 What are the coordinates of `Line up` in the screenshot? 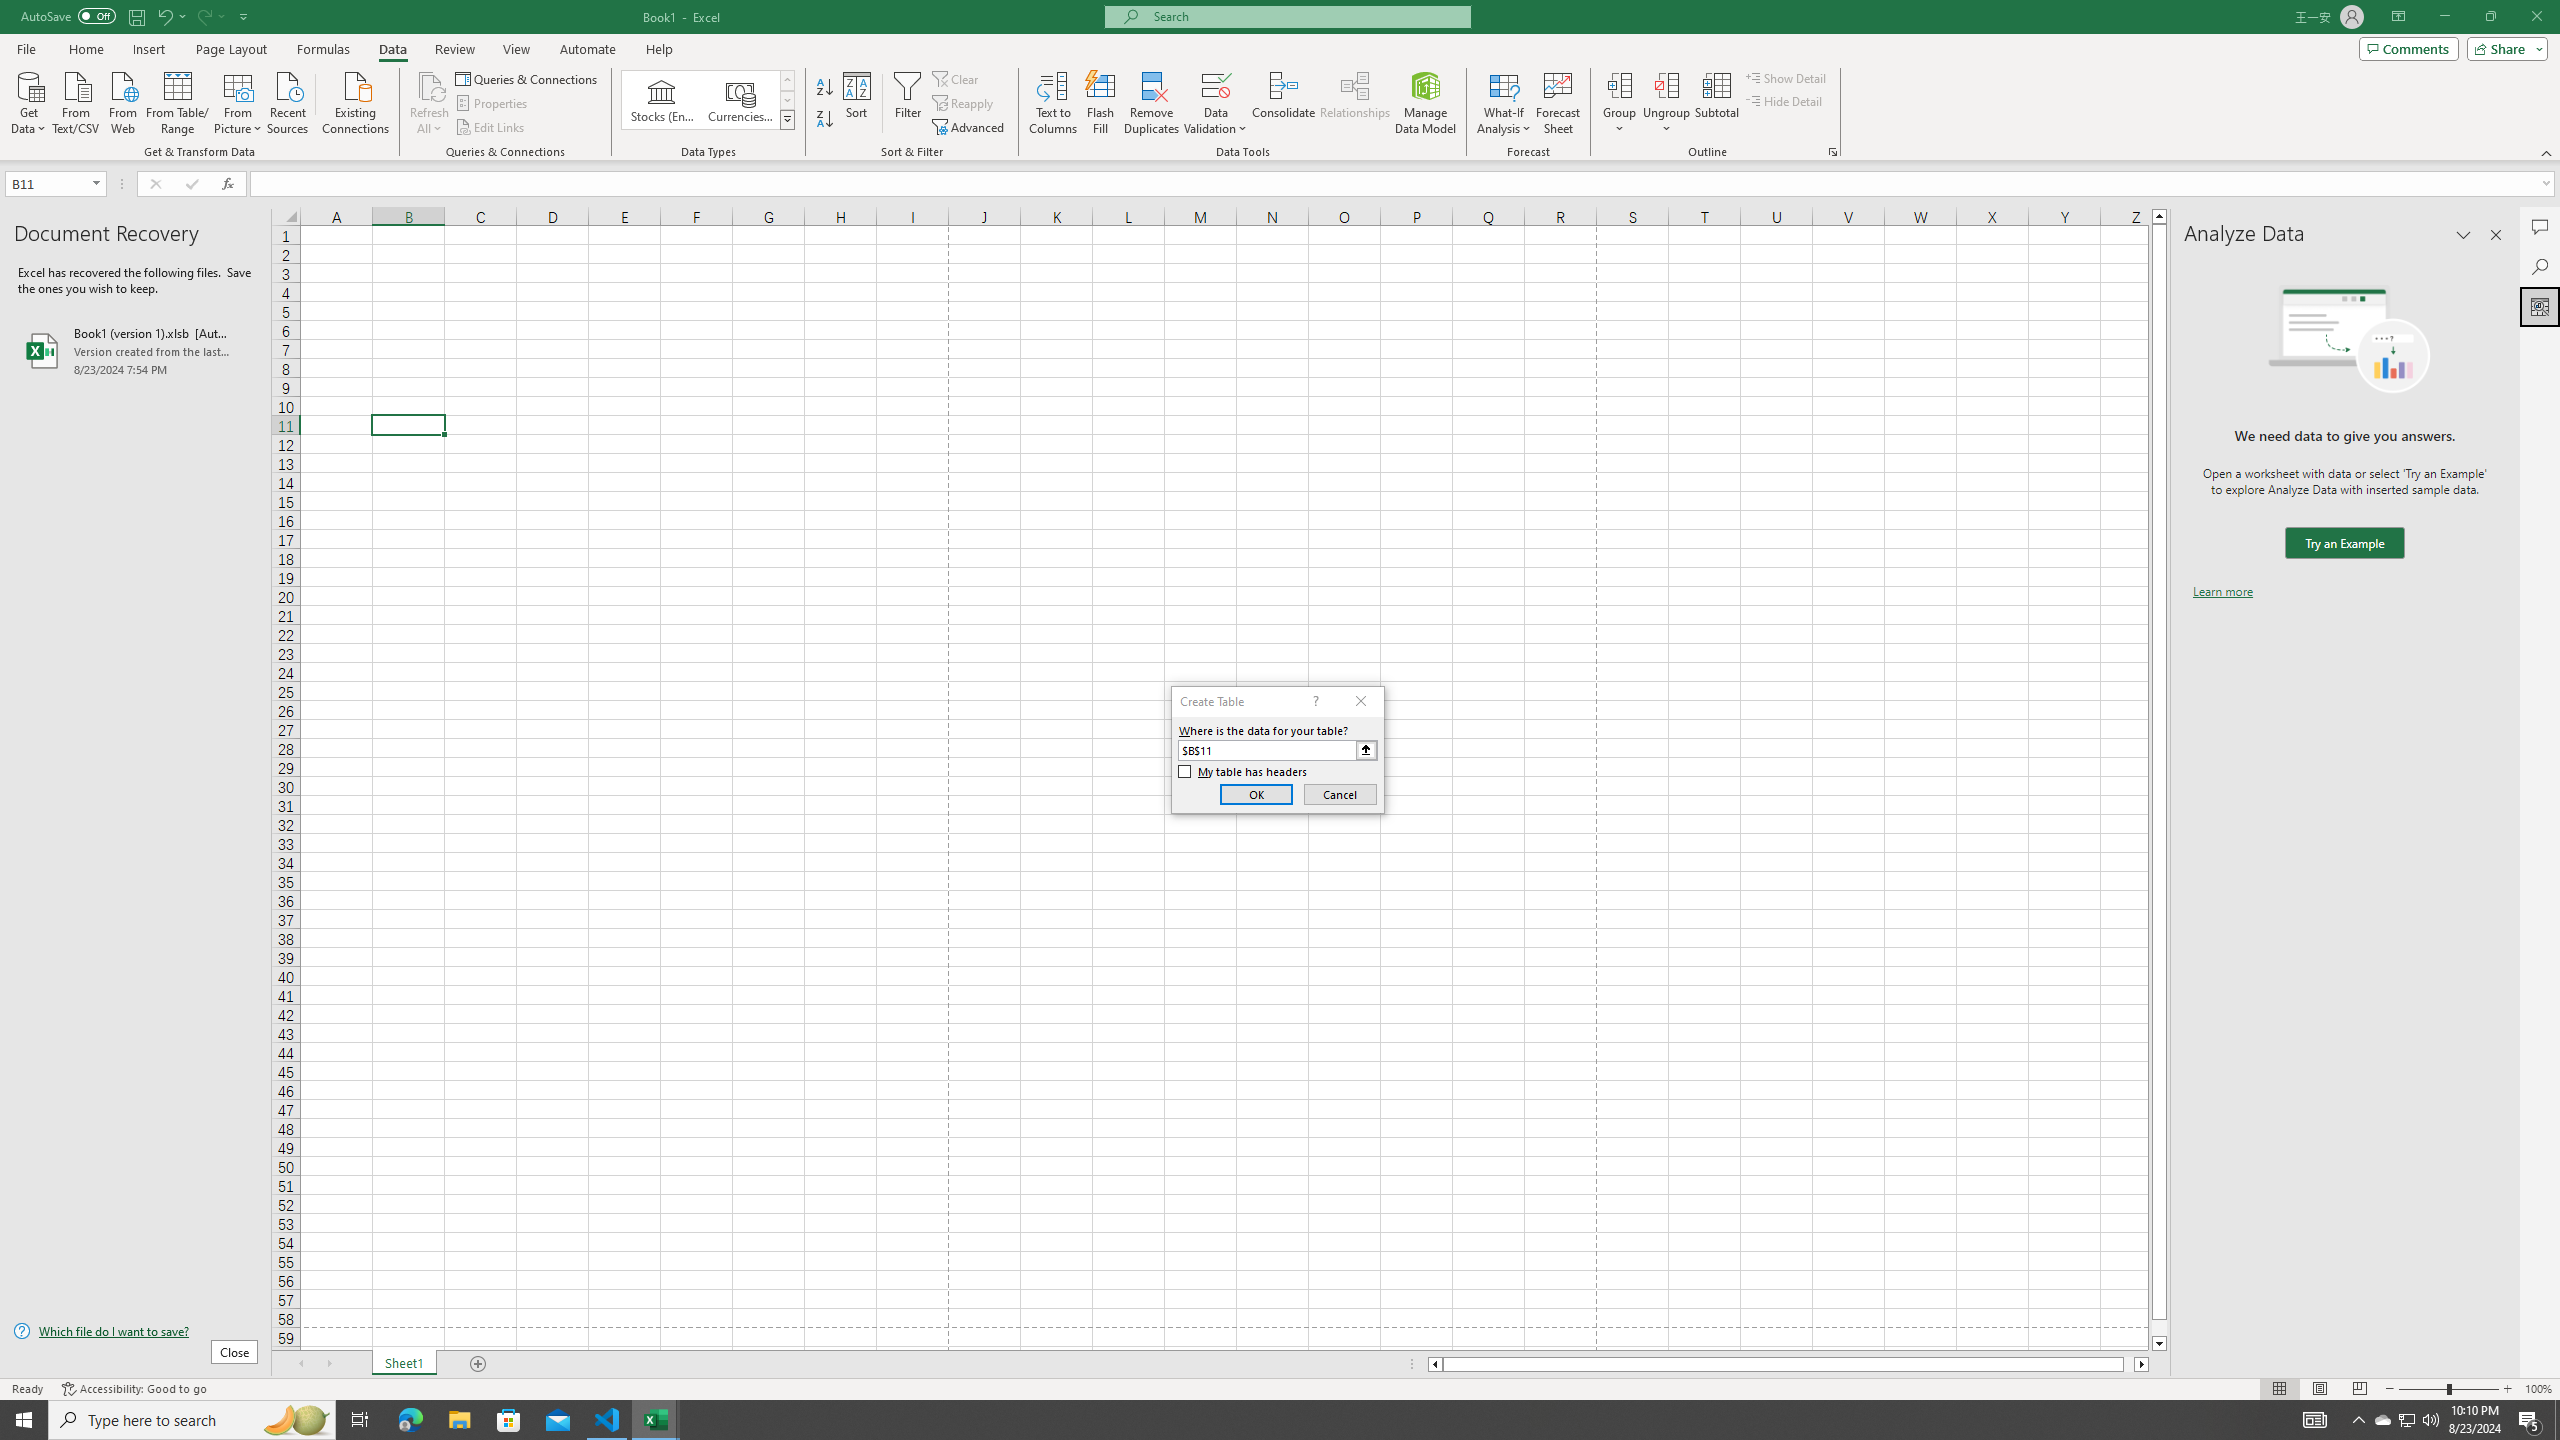 It's located at (2159, 216).